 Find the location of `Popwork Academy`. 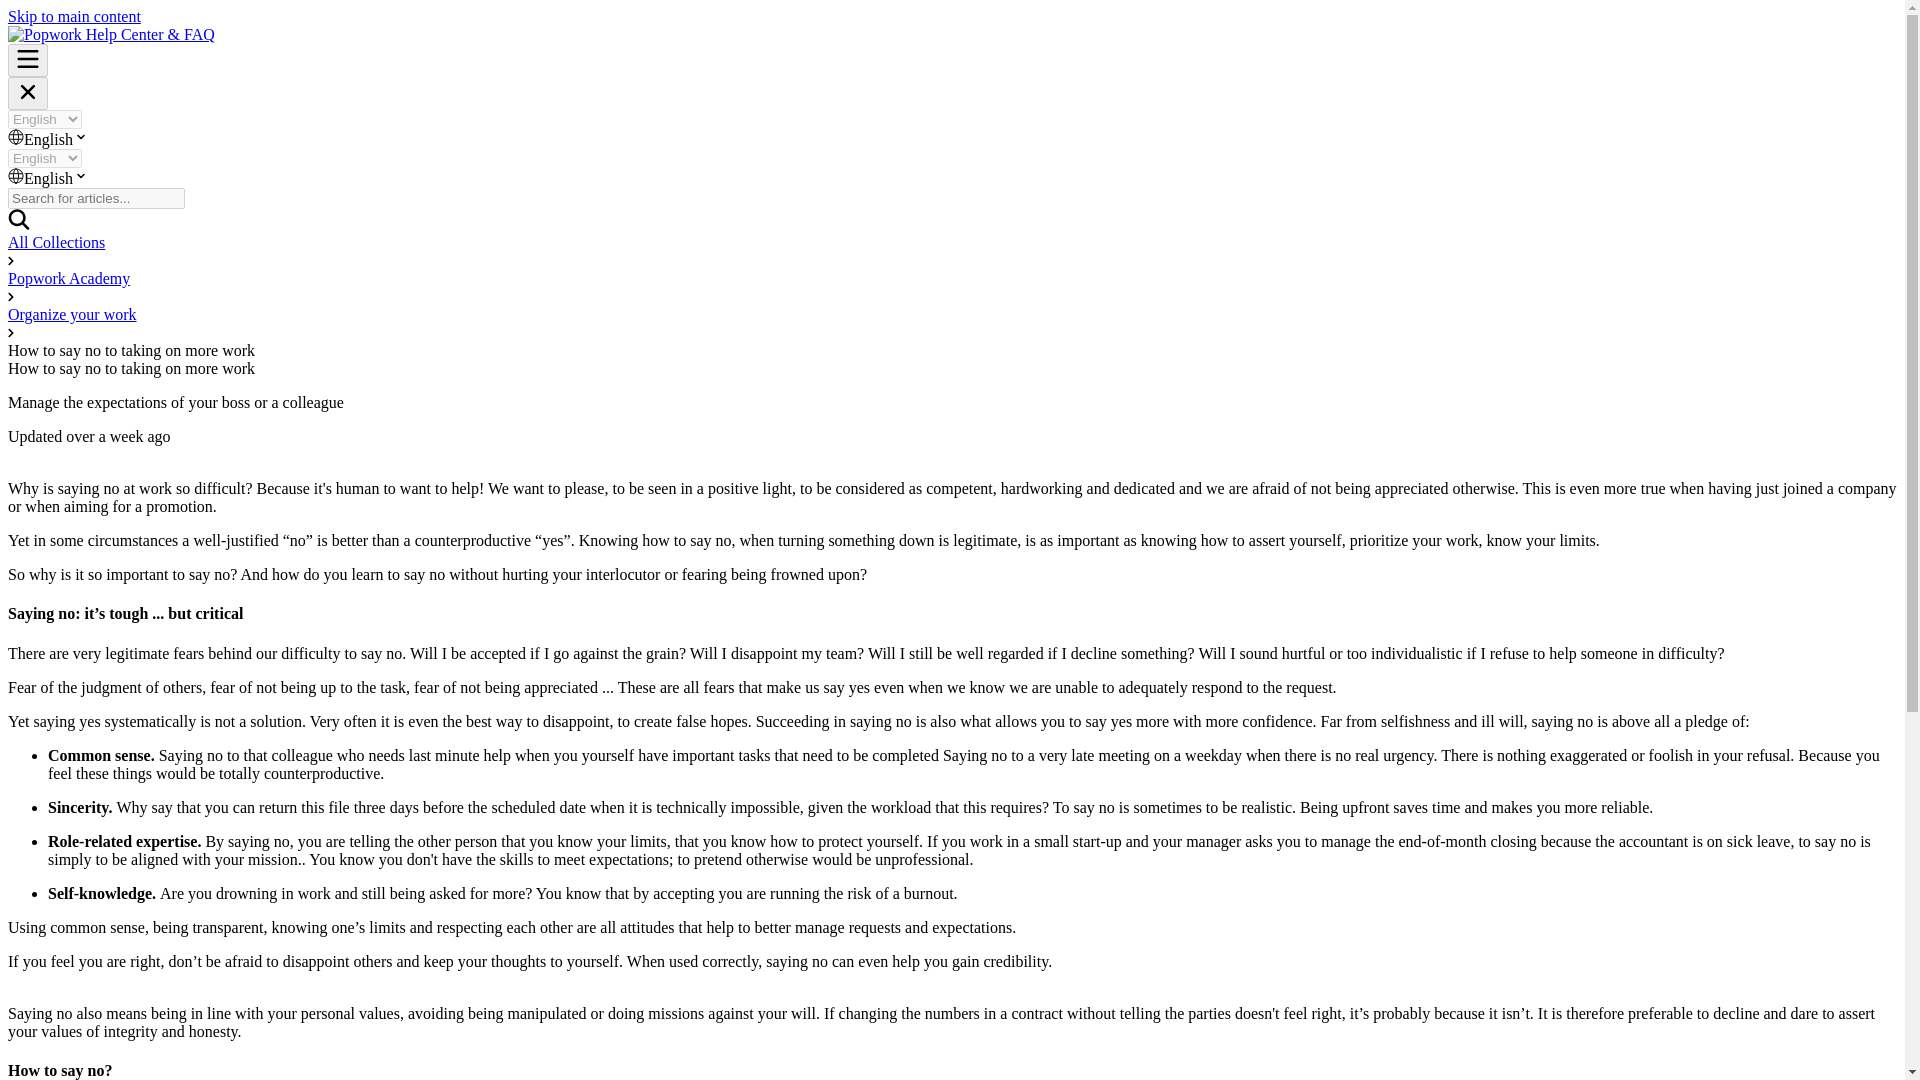

Popwork Academy is located at coordinates (68, 278).